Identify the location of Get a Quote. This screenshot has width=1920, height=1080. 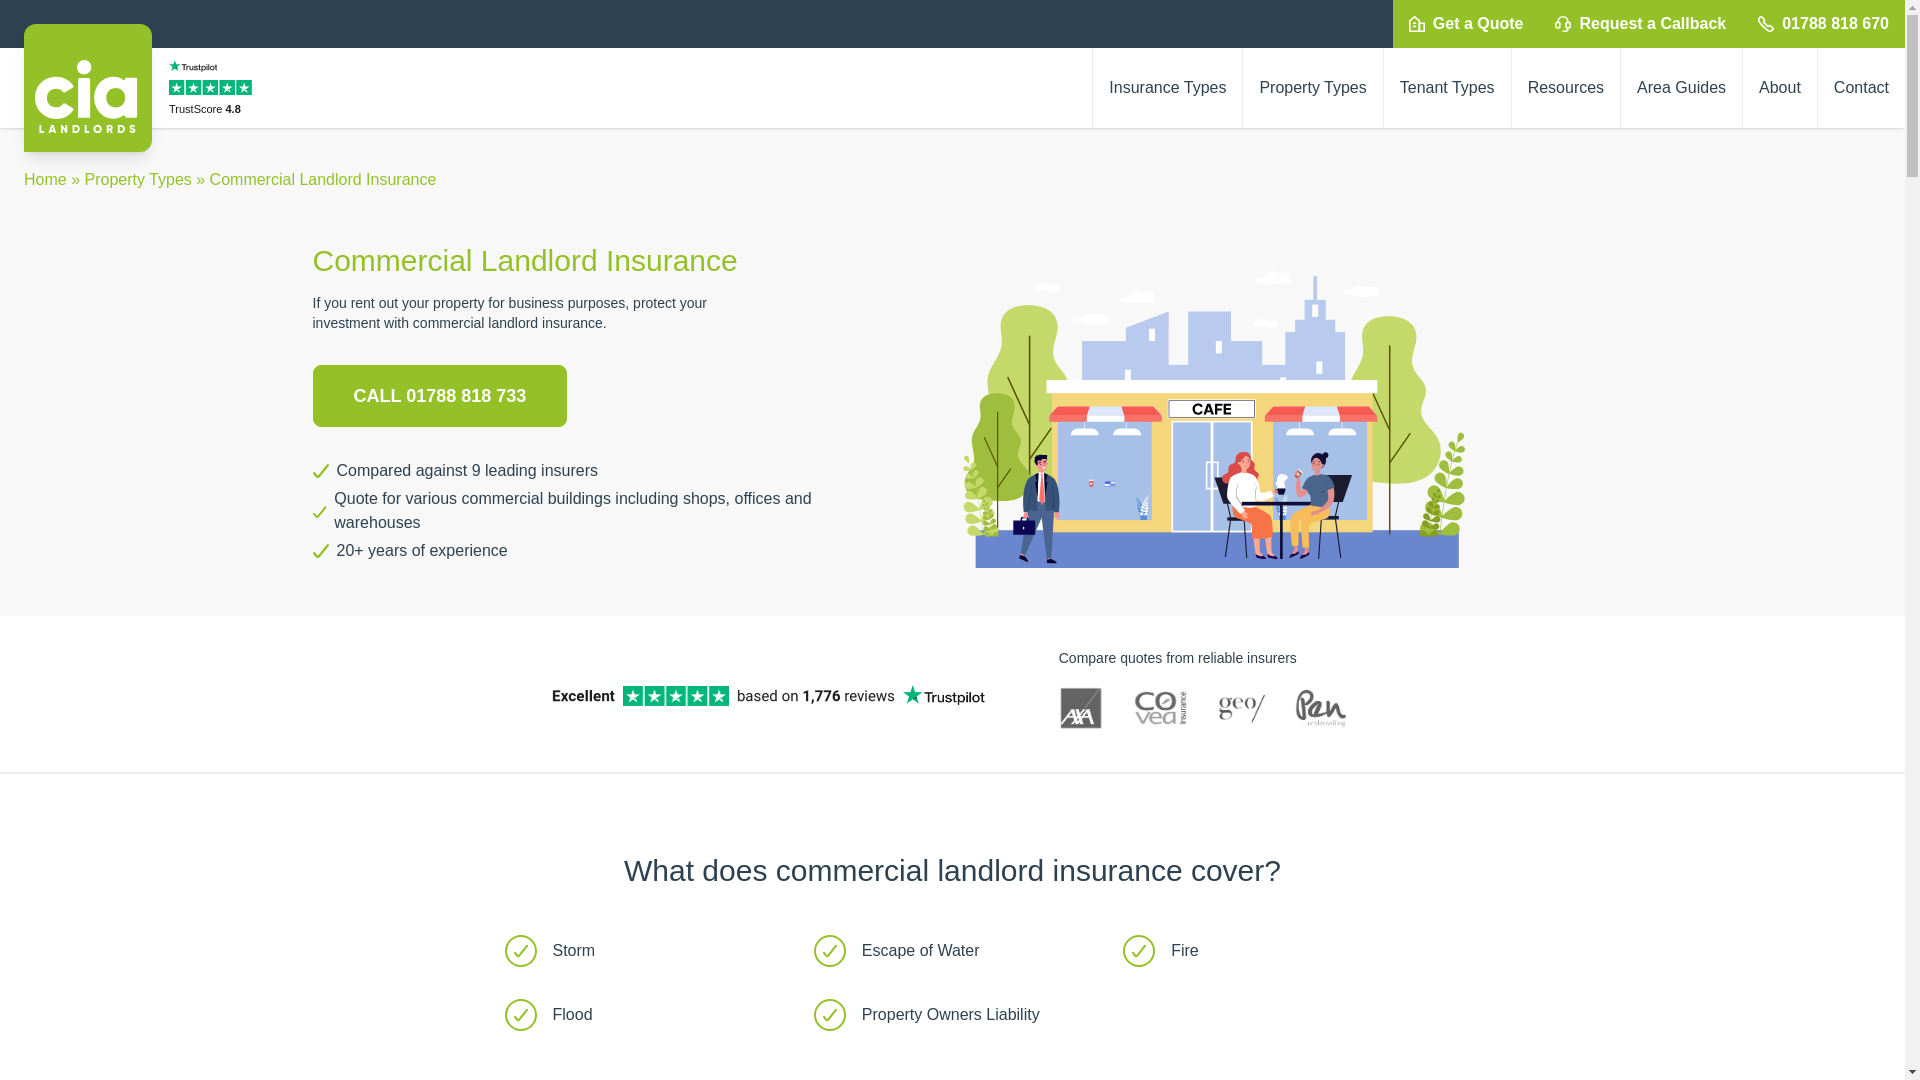
(1466, 24).